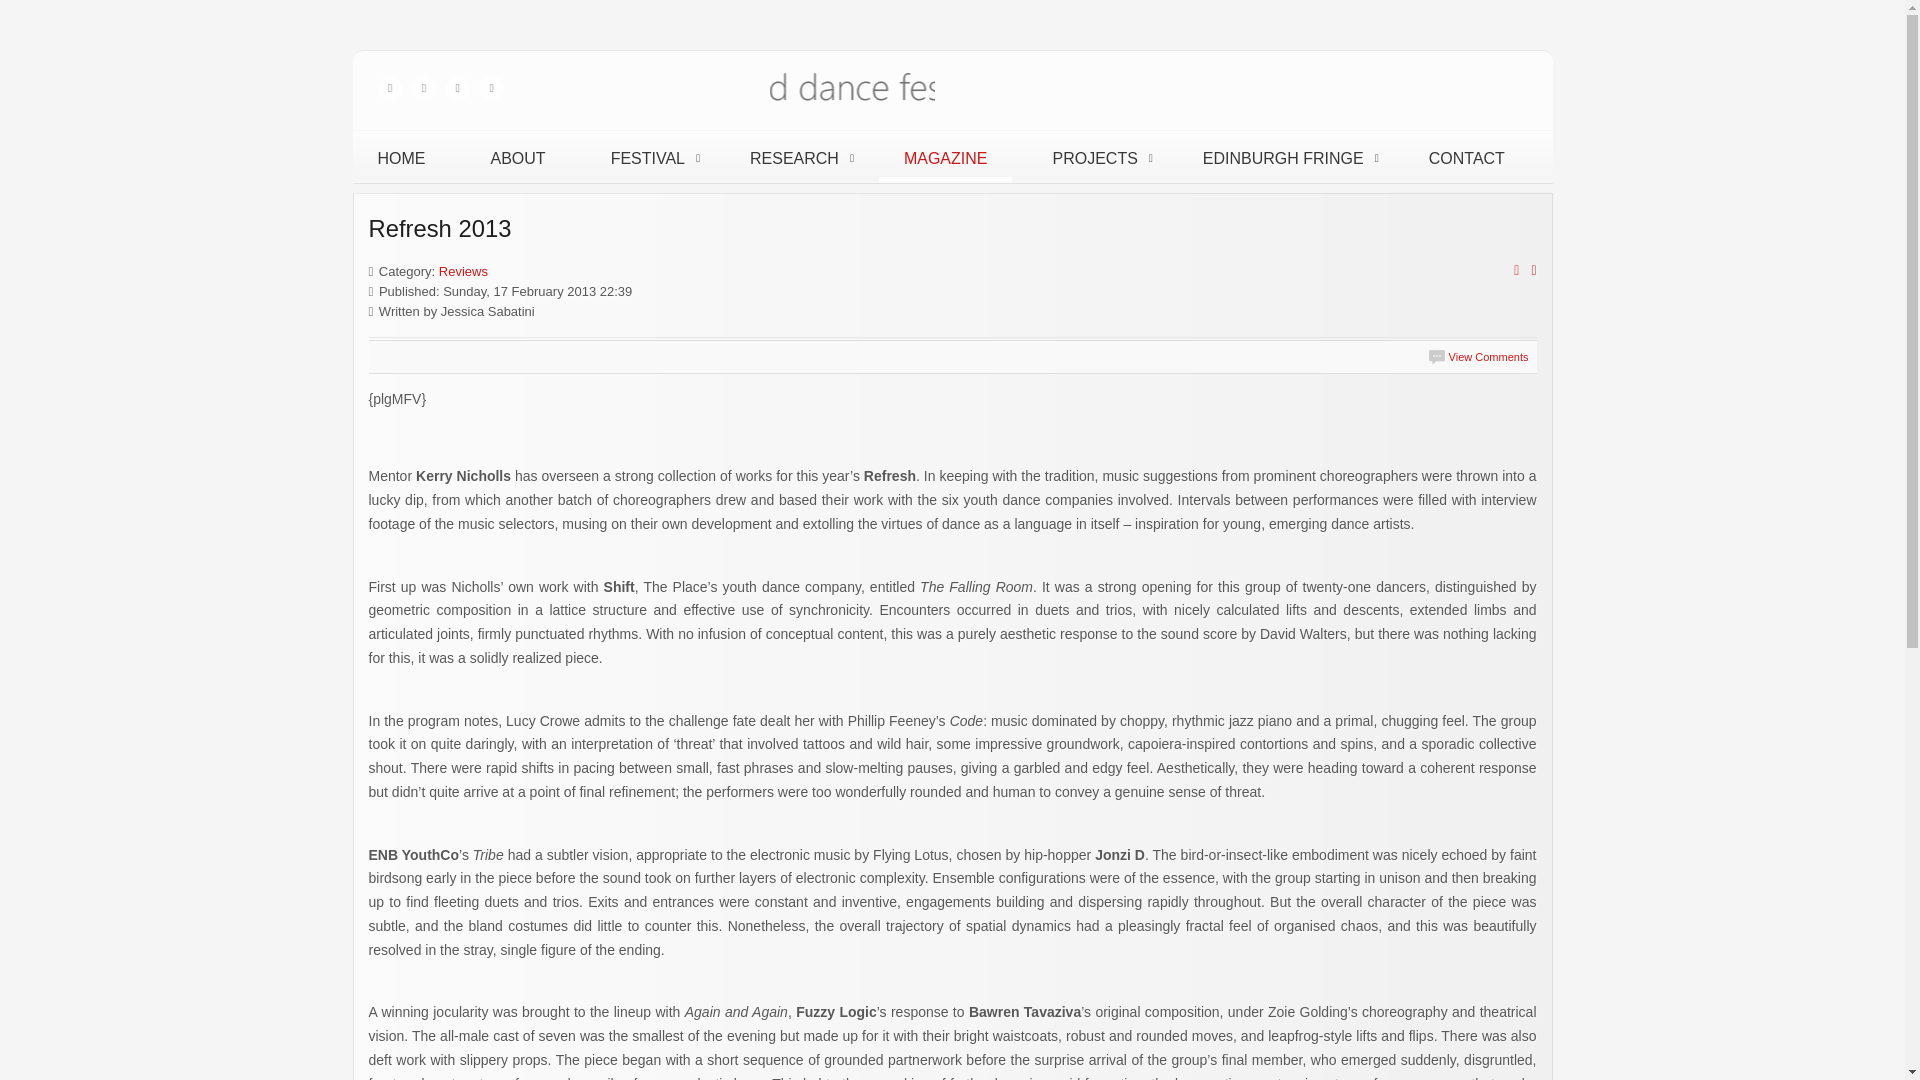  Describe the element at coordinates (1478, 356) in the screenshot. I see `Add a comment` at that location.